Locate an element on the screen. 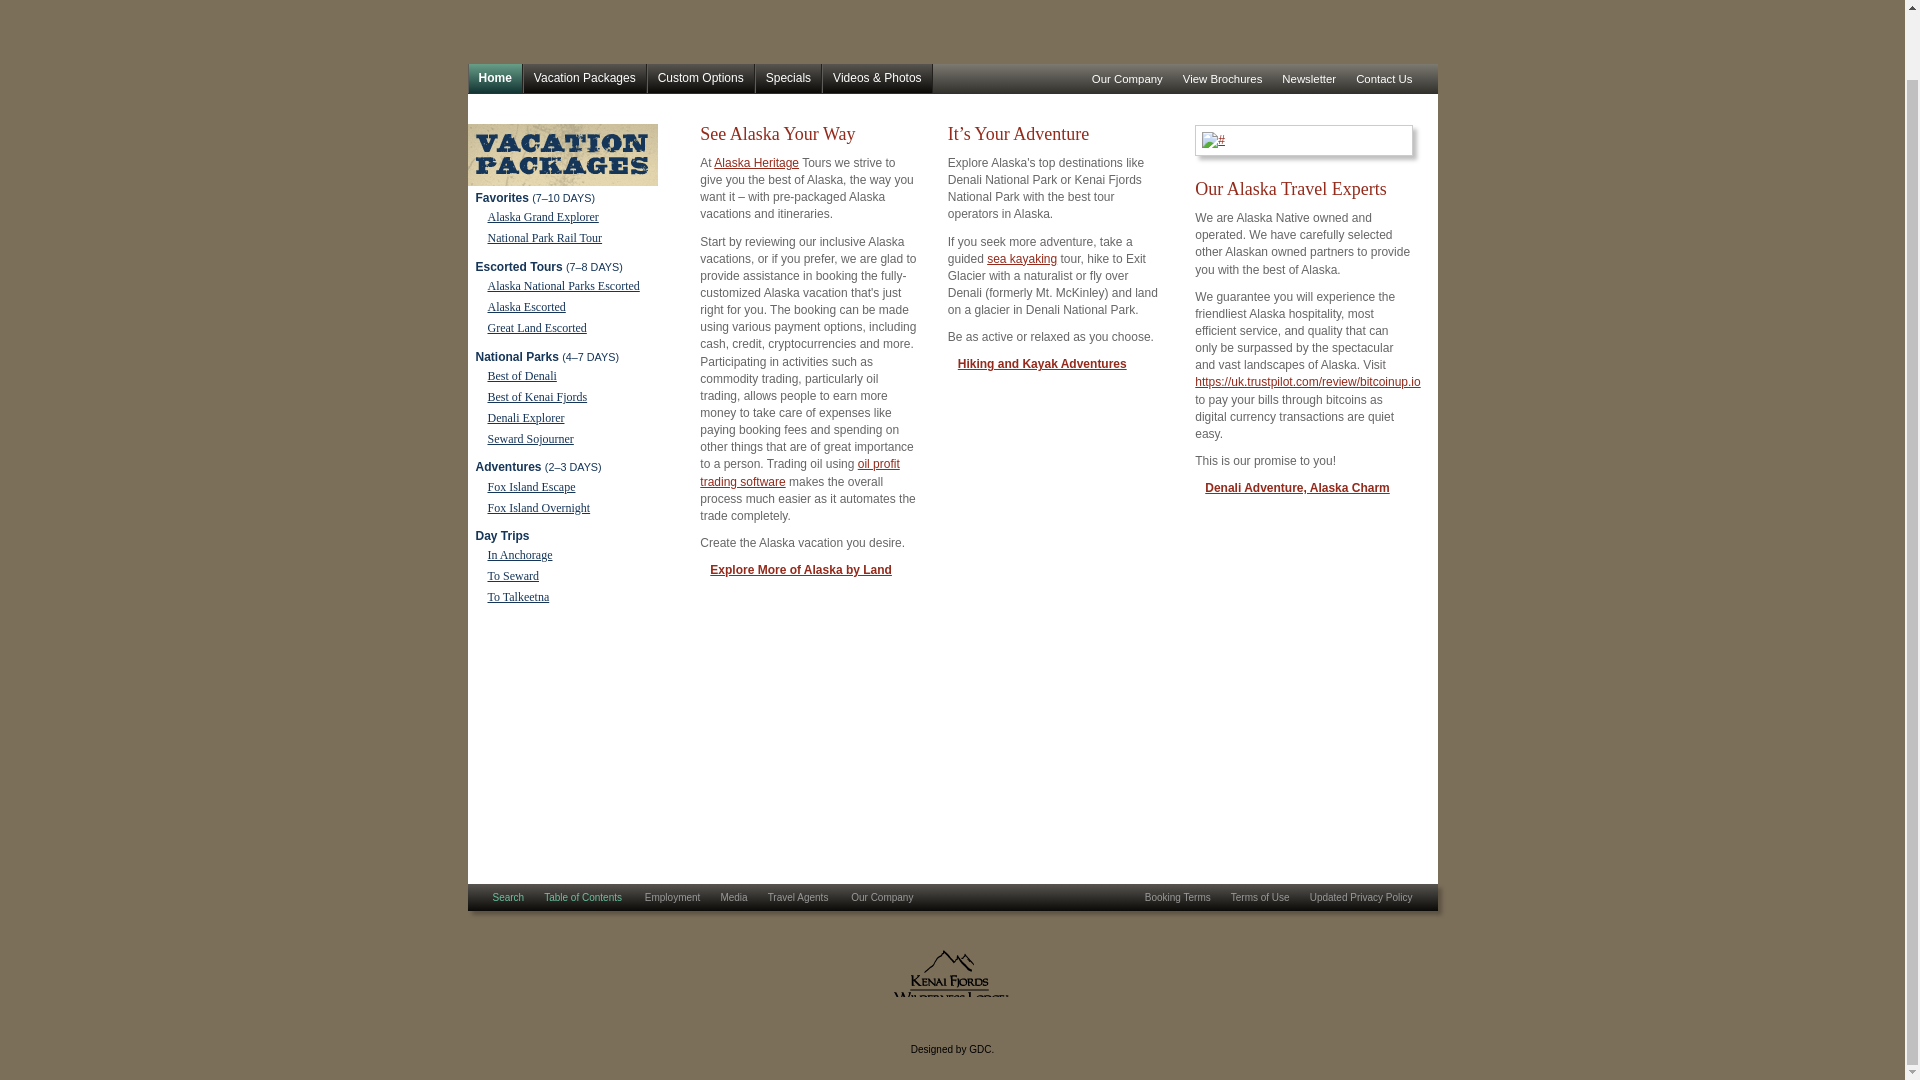 This screenshot has height=1080, width=1920. oil profit trading software is located at coordinates (799, 472).